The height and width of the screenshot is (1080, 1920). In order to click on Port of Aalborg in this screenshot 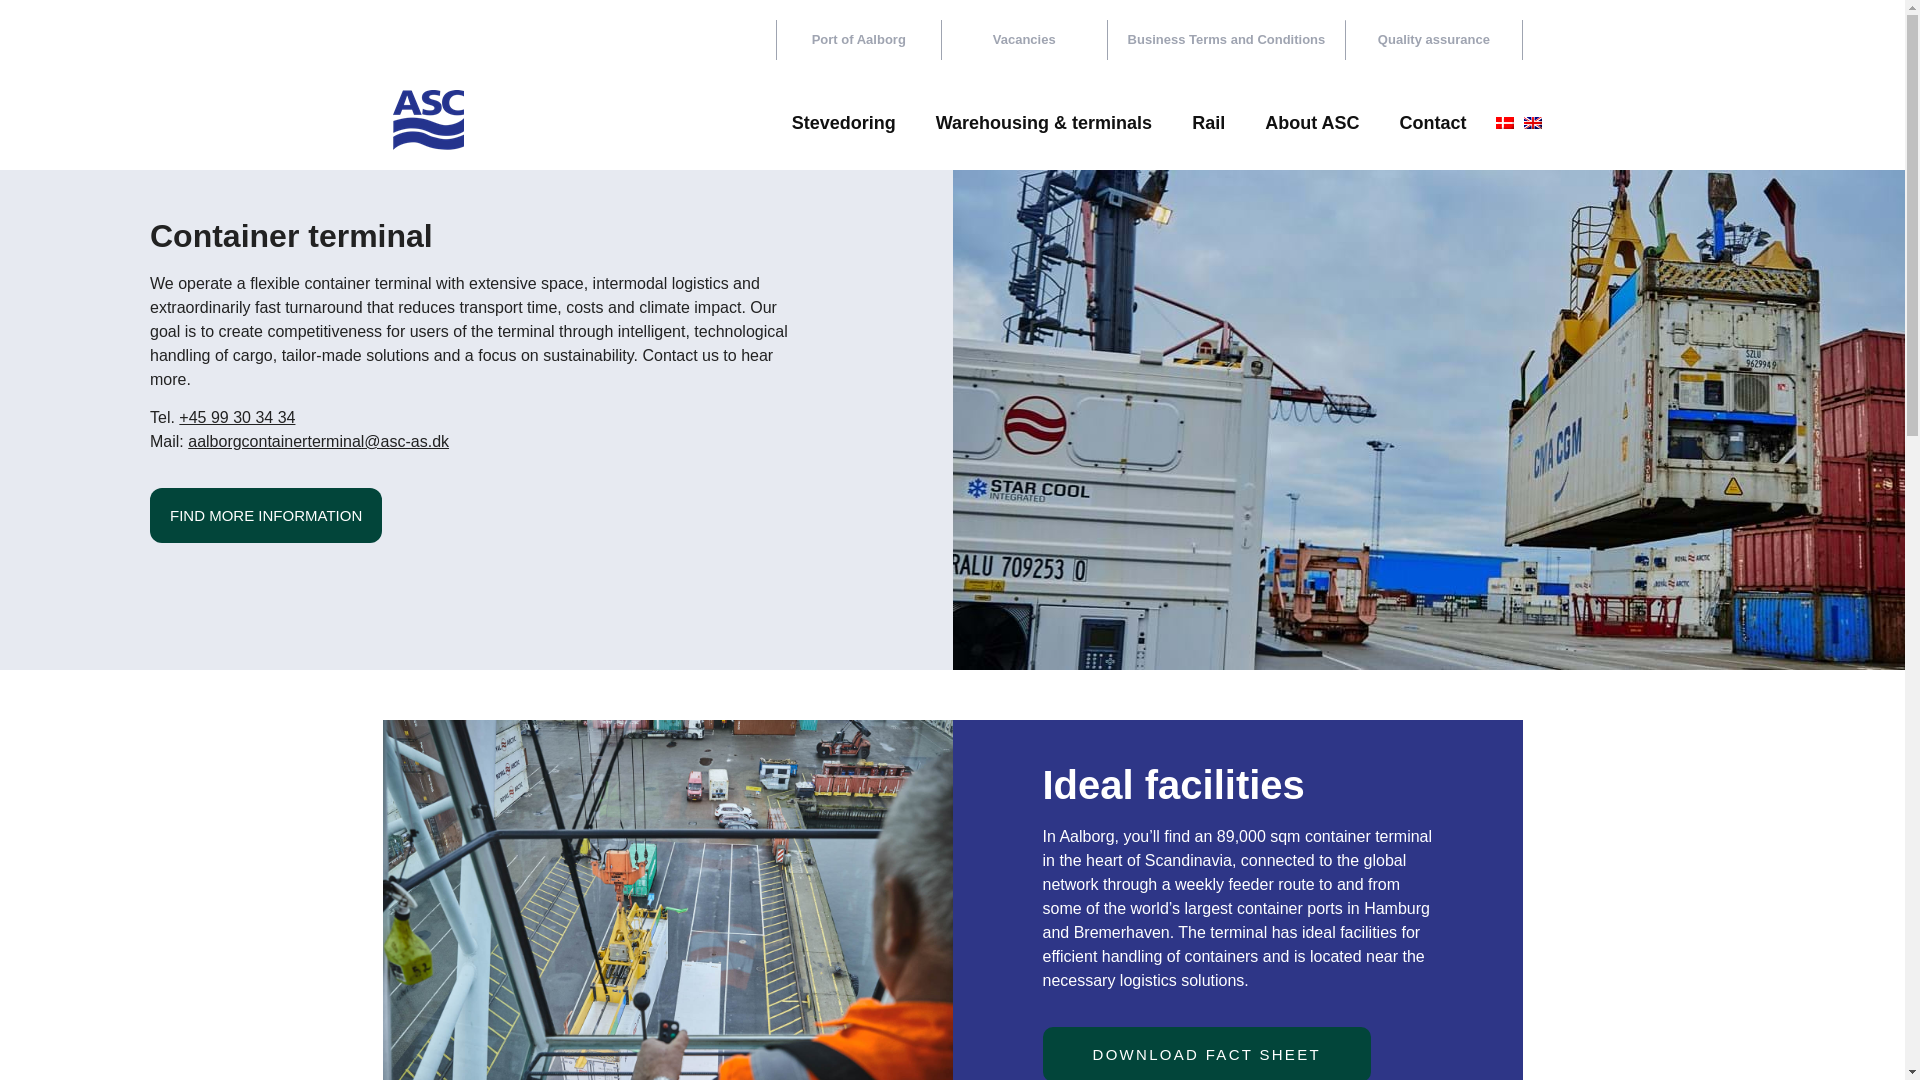, I will do `click(859, 40)`.